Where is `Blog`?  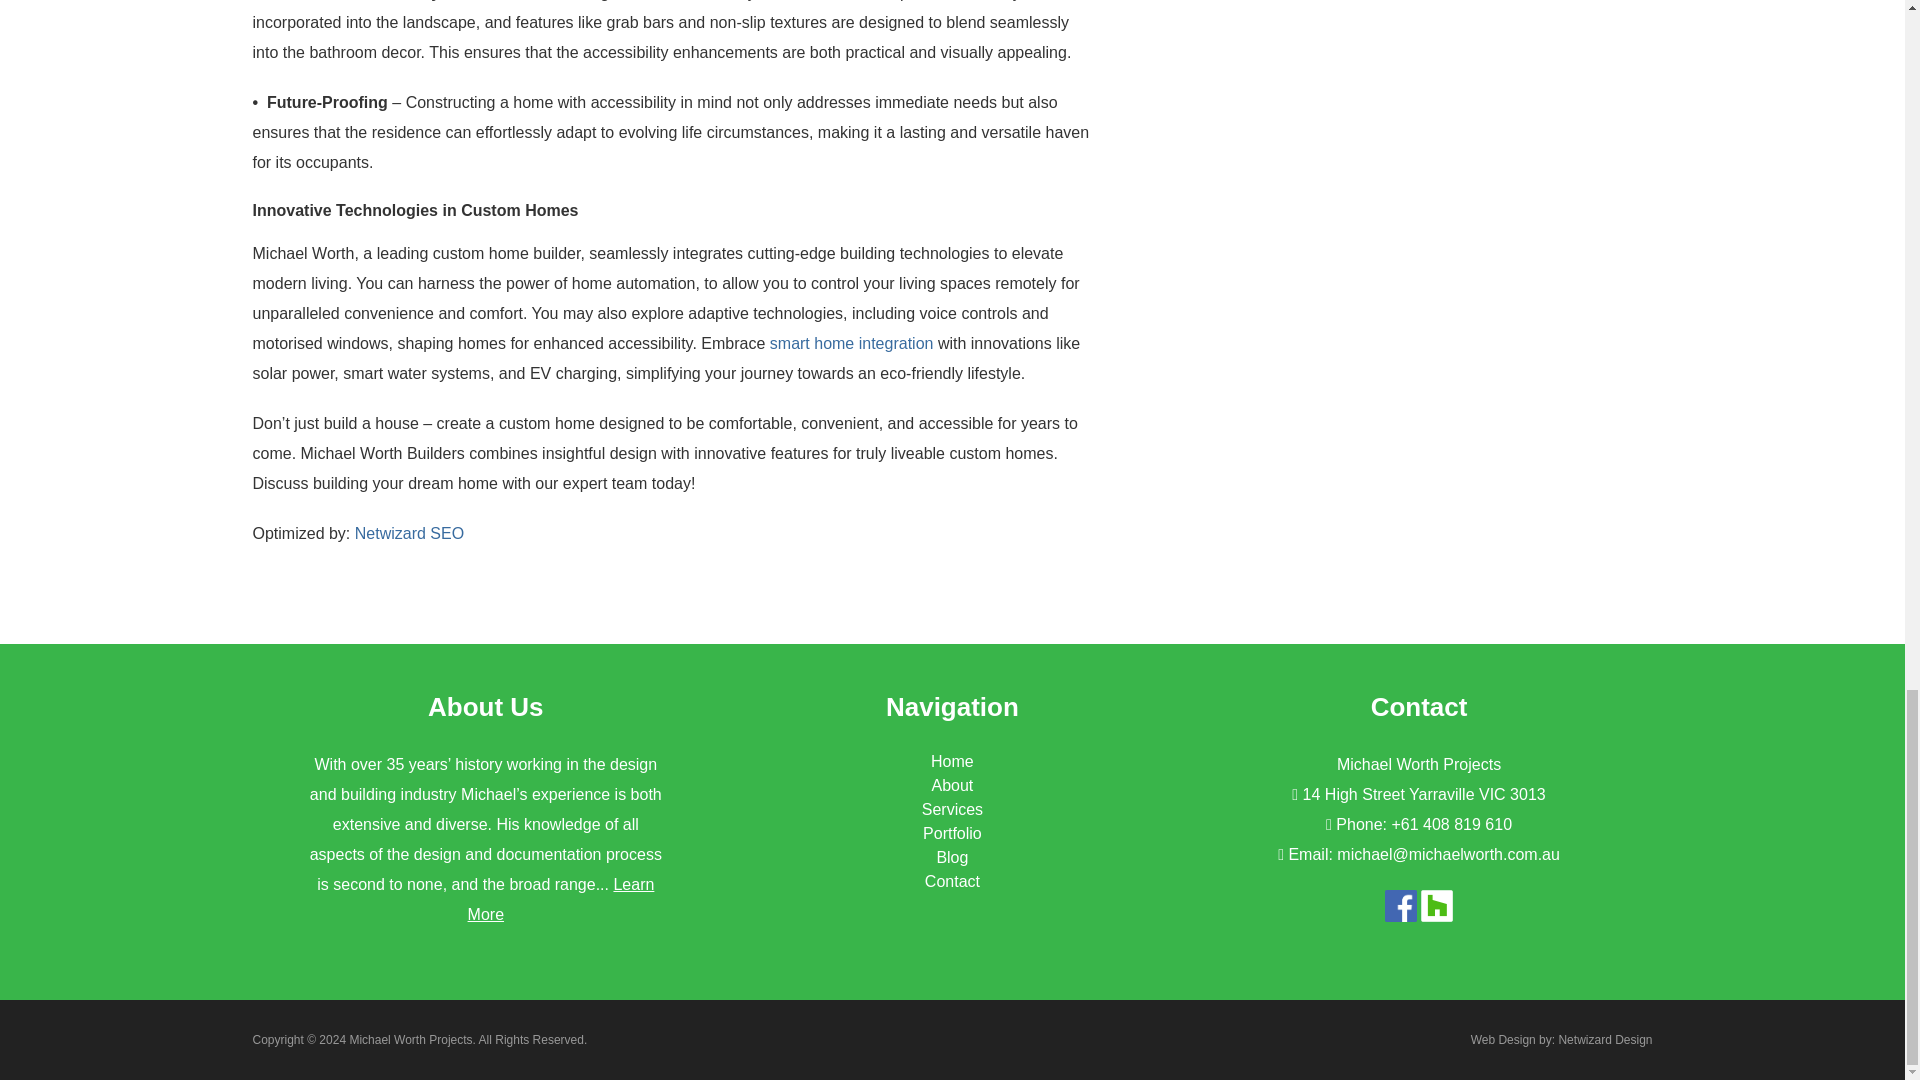 Blog is located at coordinates (952, 857).